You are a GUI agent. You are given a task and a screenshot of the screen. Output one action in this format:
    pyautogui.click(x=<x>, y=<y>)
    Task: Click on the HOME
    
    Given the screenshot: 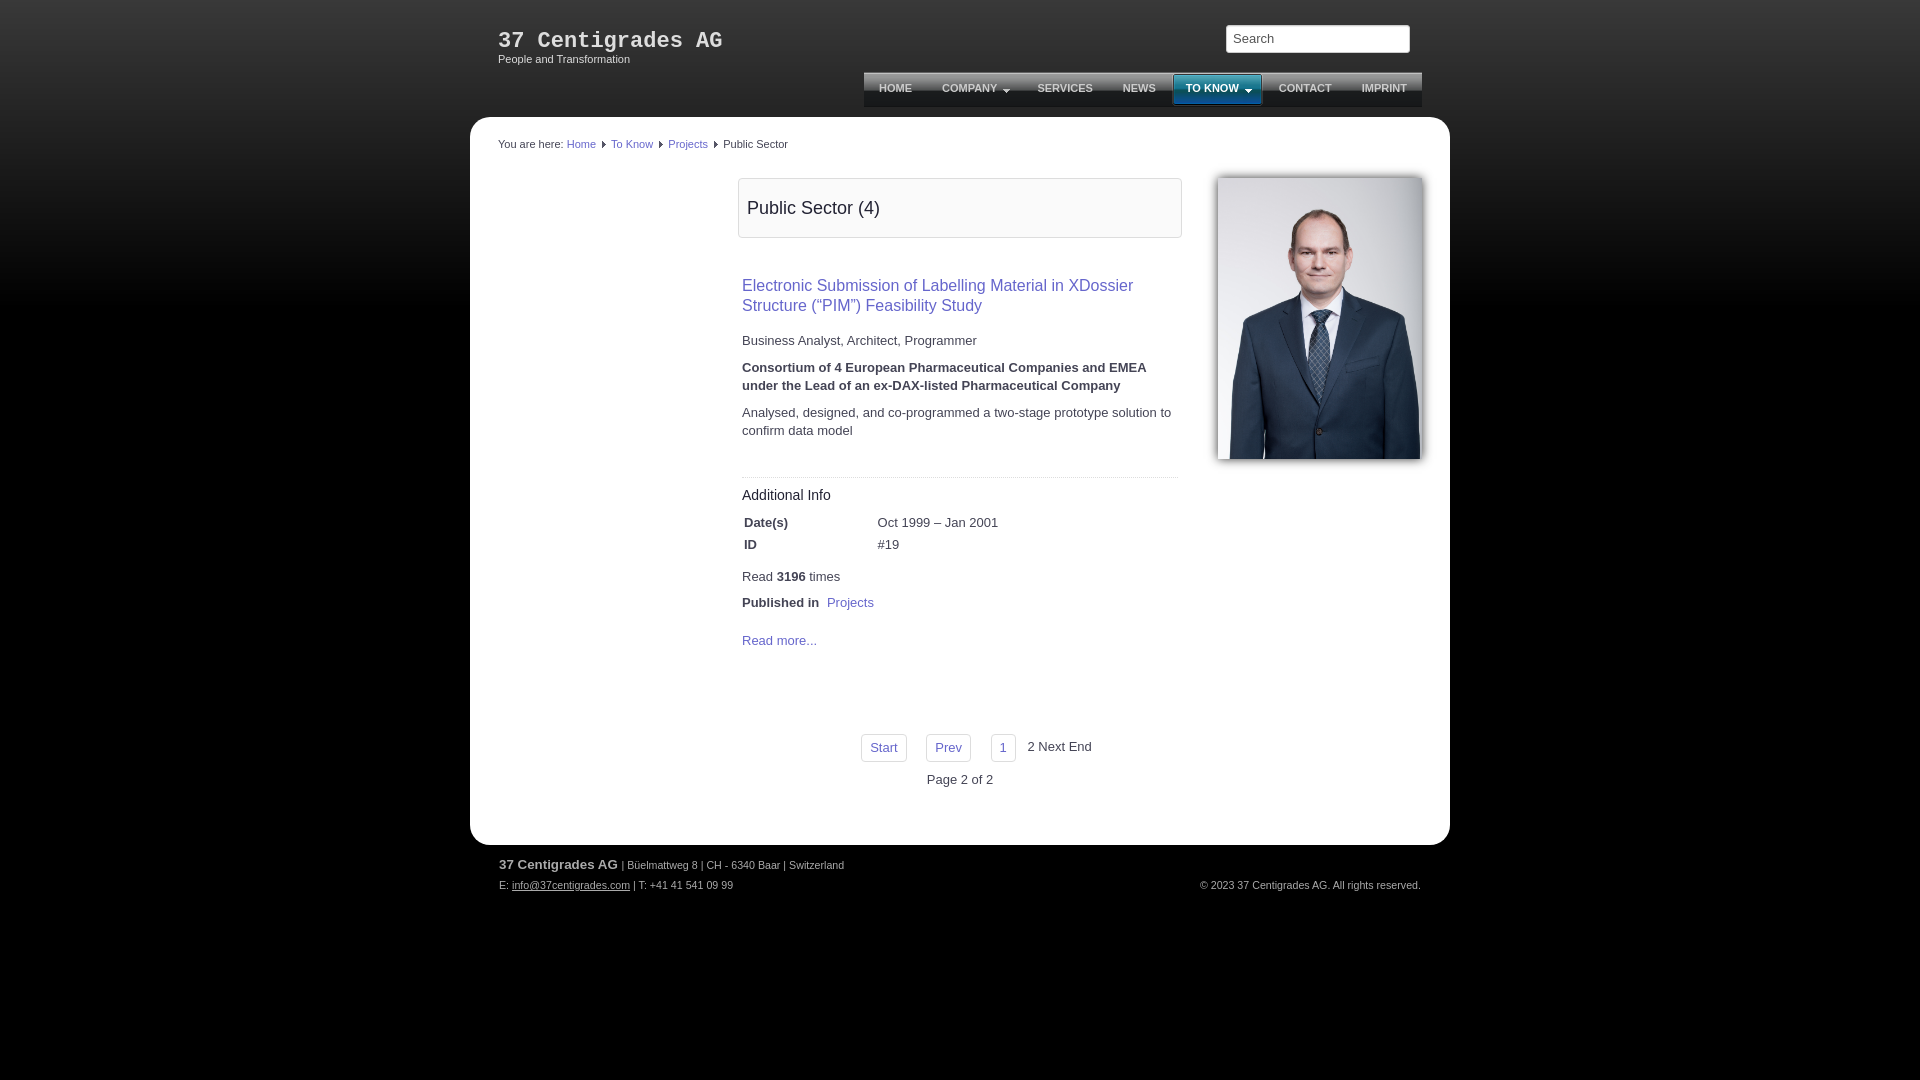 What is the action you would take?
    pyautogui.click(x=896, y=90)
    